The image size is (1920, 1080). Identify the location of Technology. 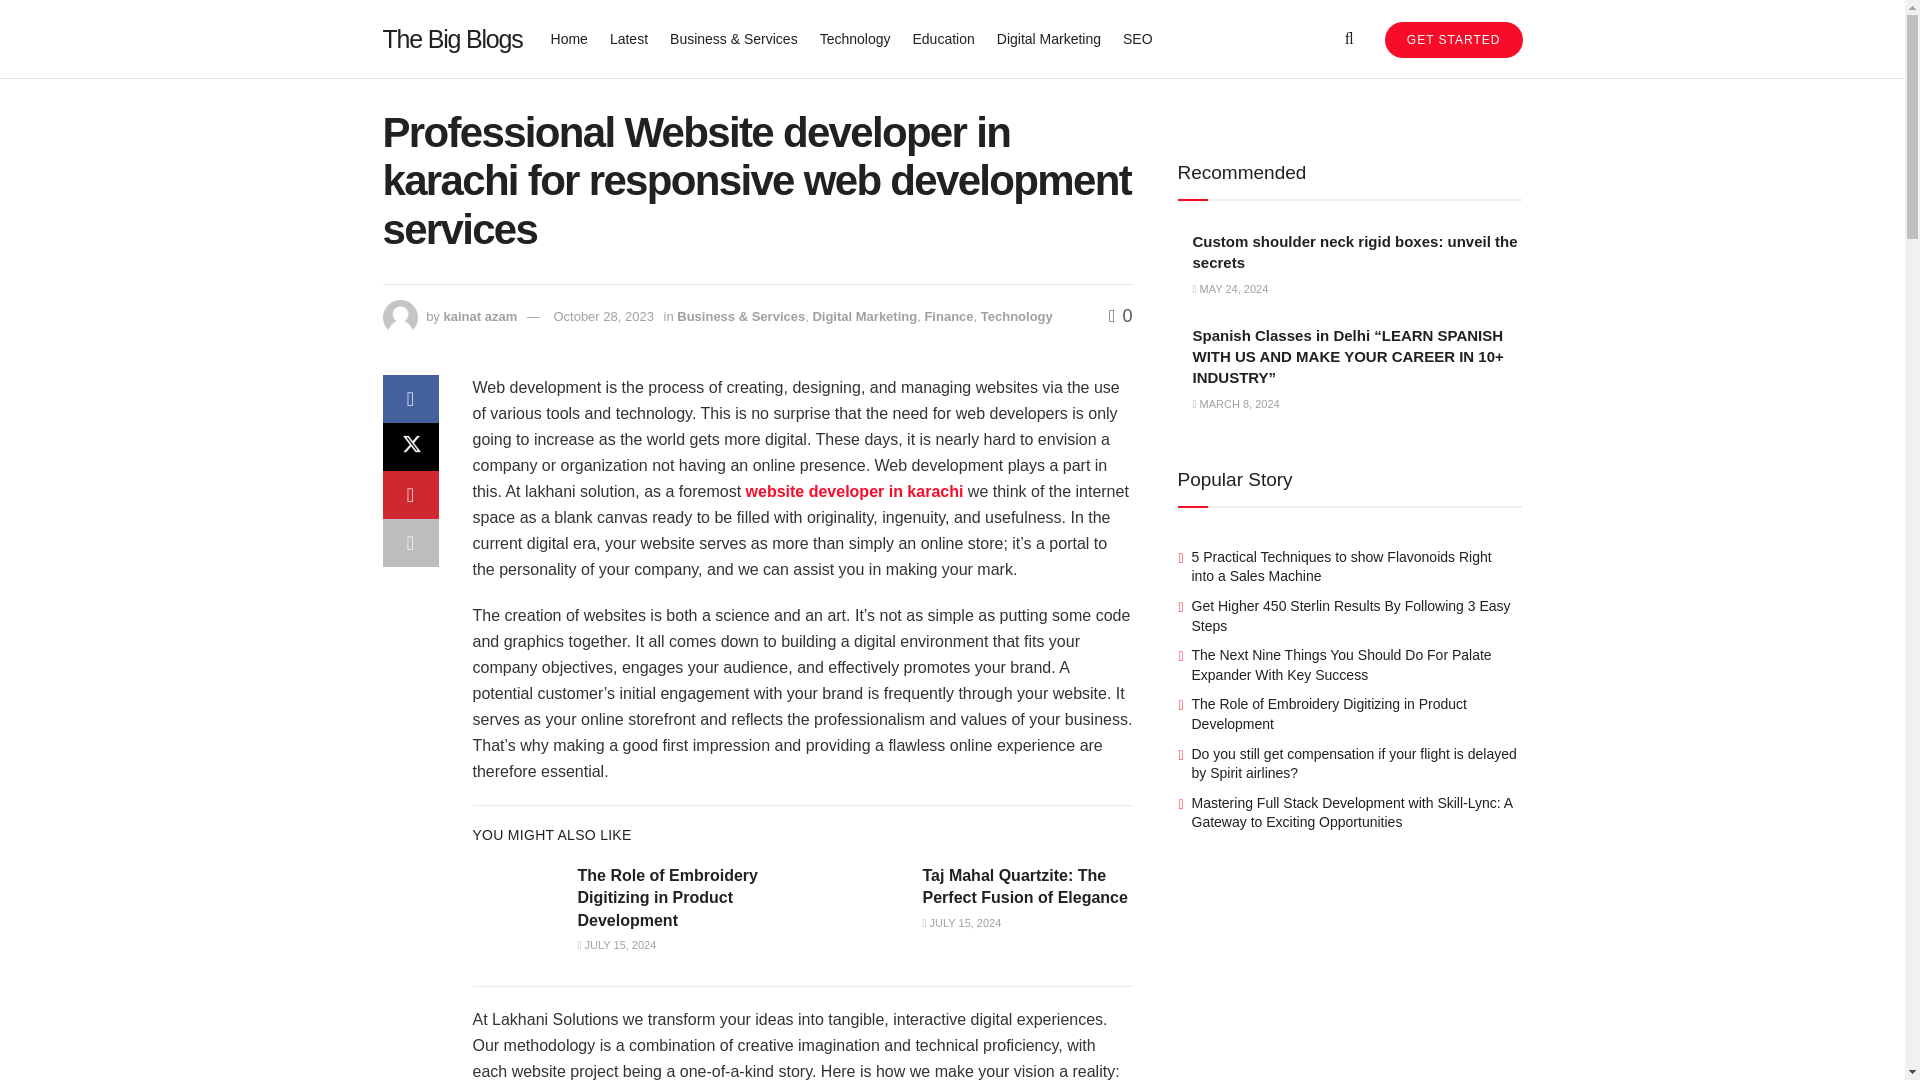
(854, 38).